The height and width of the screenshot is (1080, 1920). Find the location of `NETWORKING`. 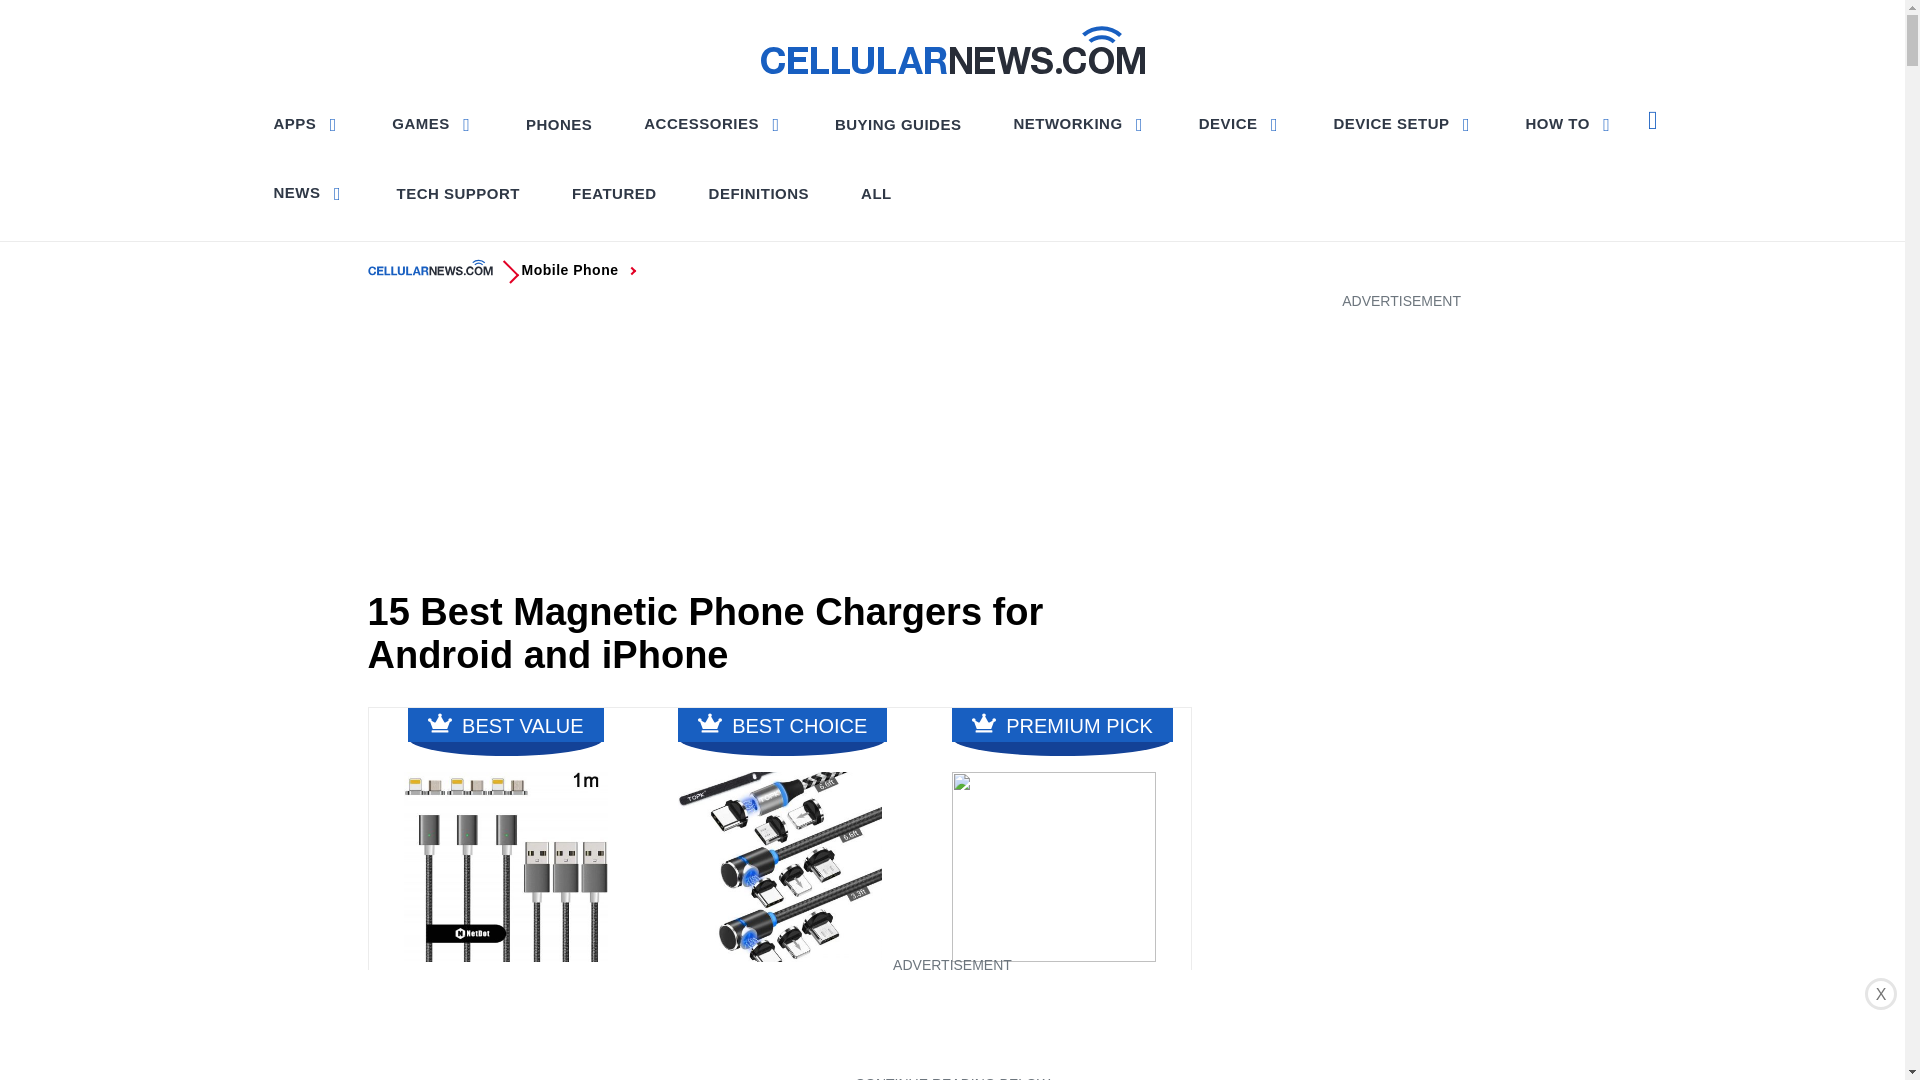

NETWORKING is located at coordinates (1078, 122).